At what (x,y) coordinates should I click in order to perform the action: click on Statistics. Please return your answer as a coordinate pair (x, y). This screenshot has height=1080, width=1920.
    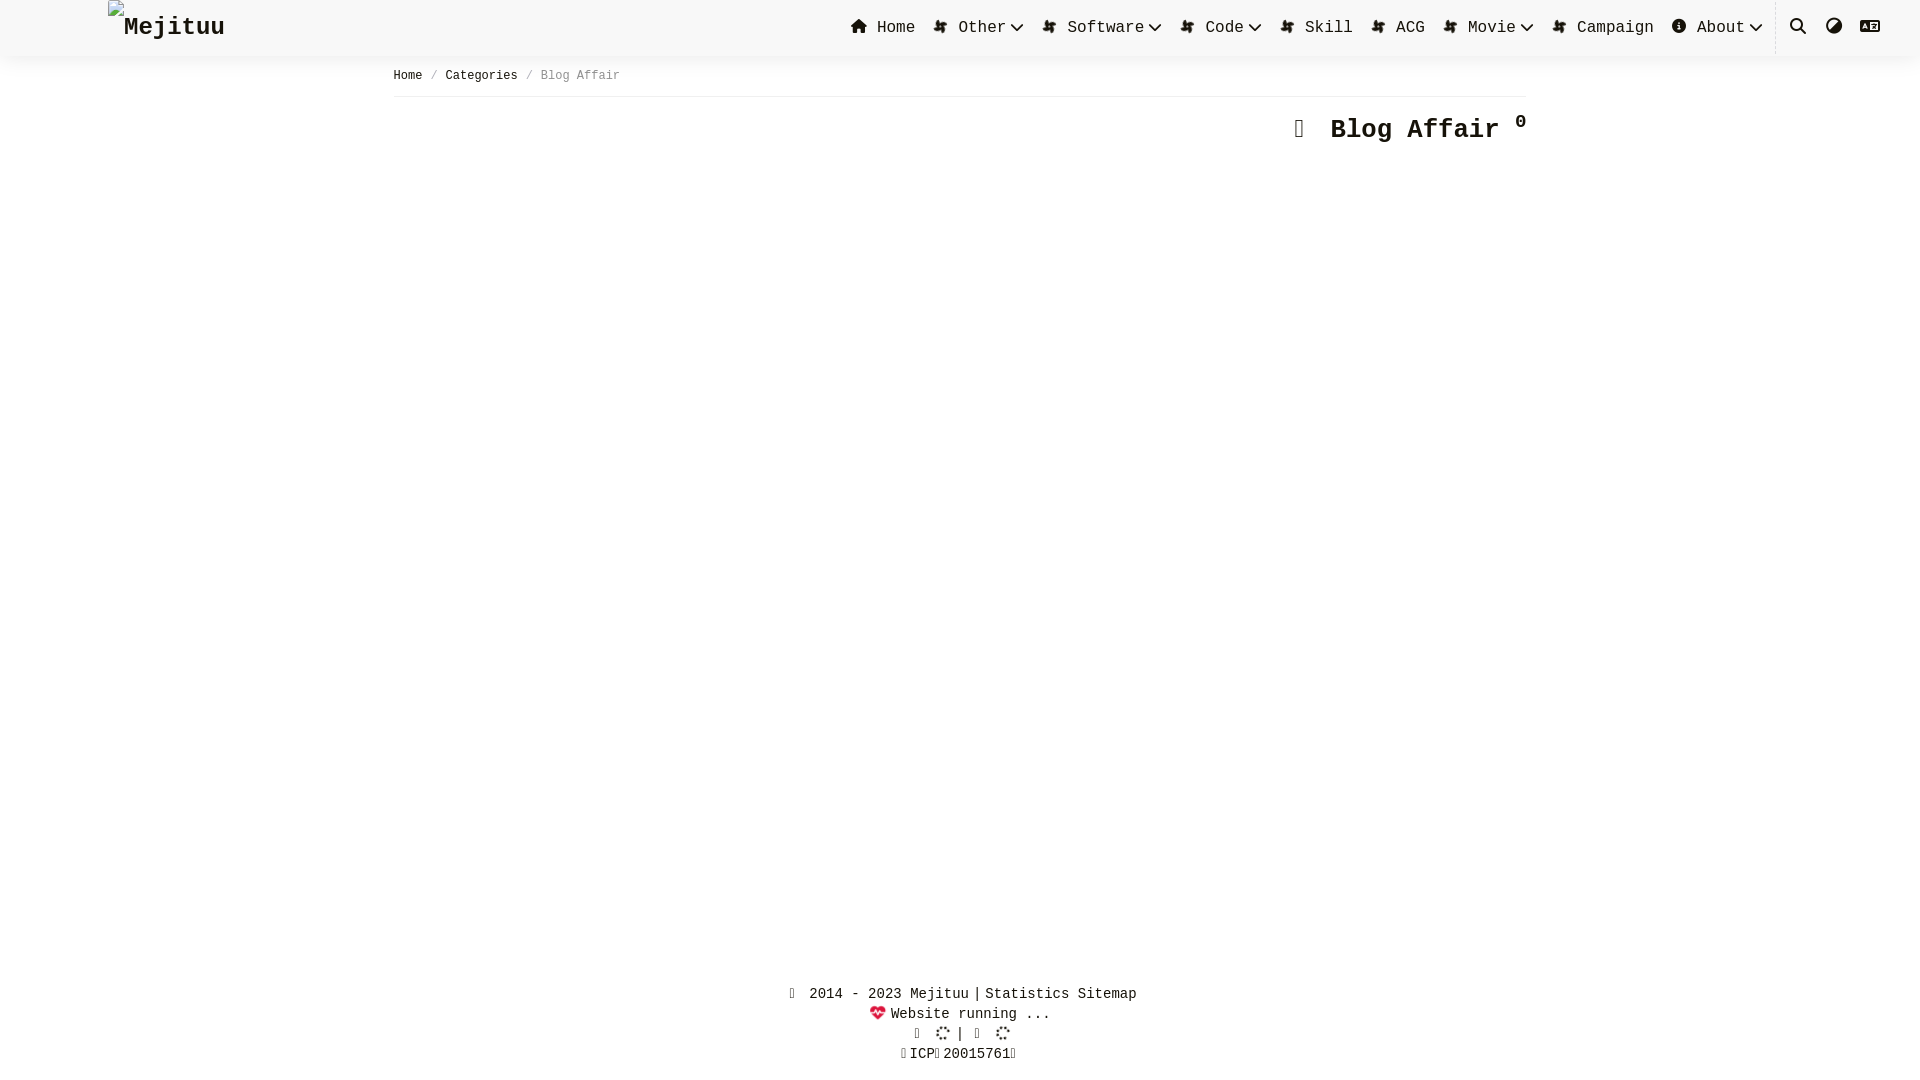
    Looking at the image, I should click on (1027, 994).